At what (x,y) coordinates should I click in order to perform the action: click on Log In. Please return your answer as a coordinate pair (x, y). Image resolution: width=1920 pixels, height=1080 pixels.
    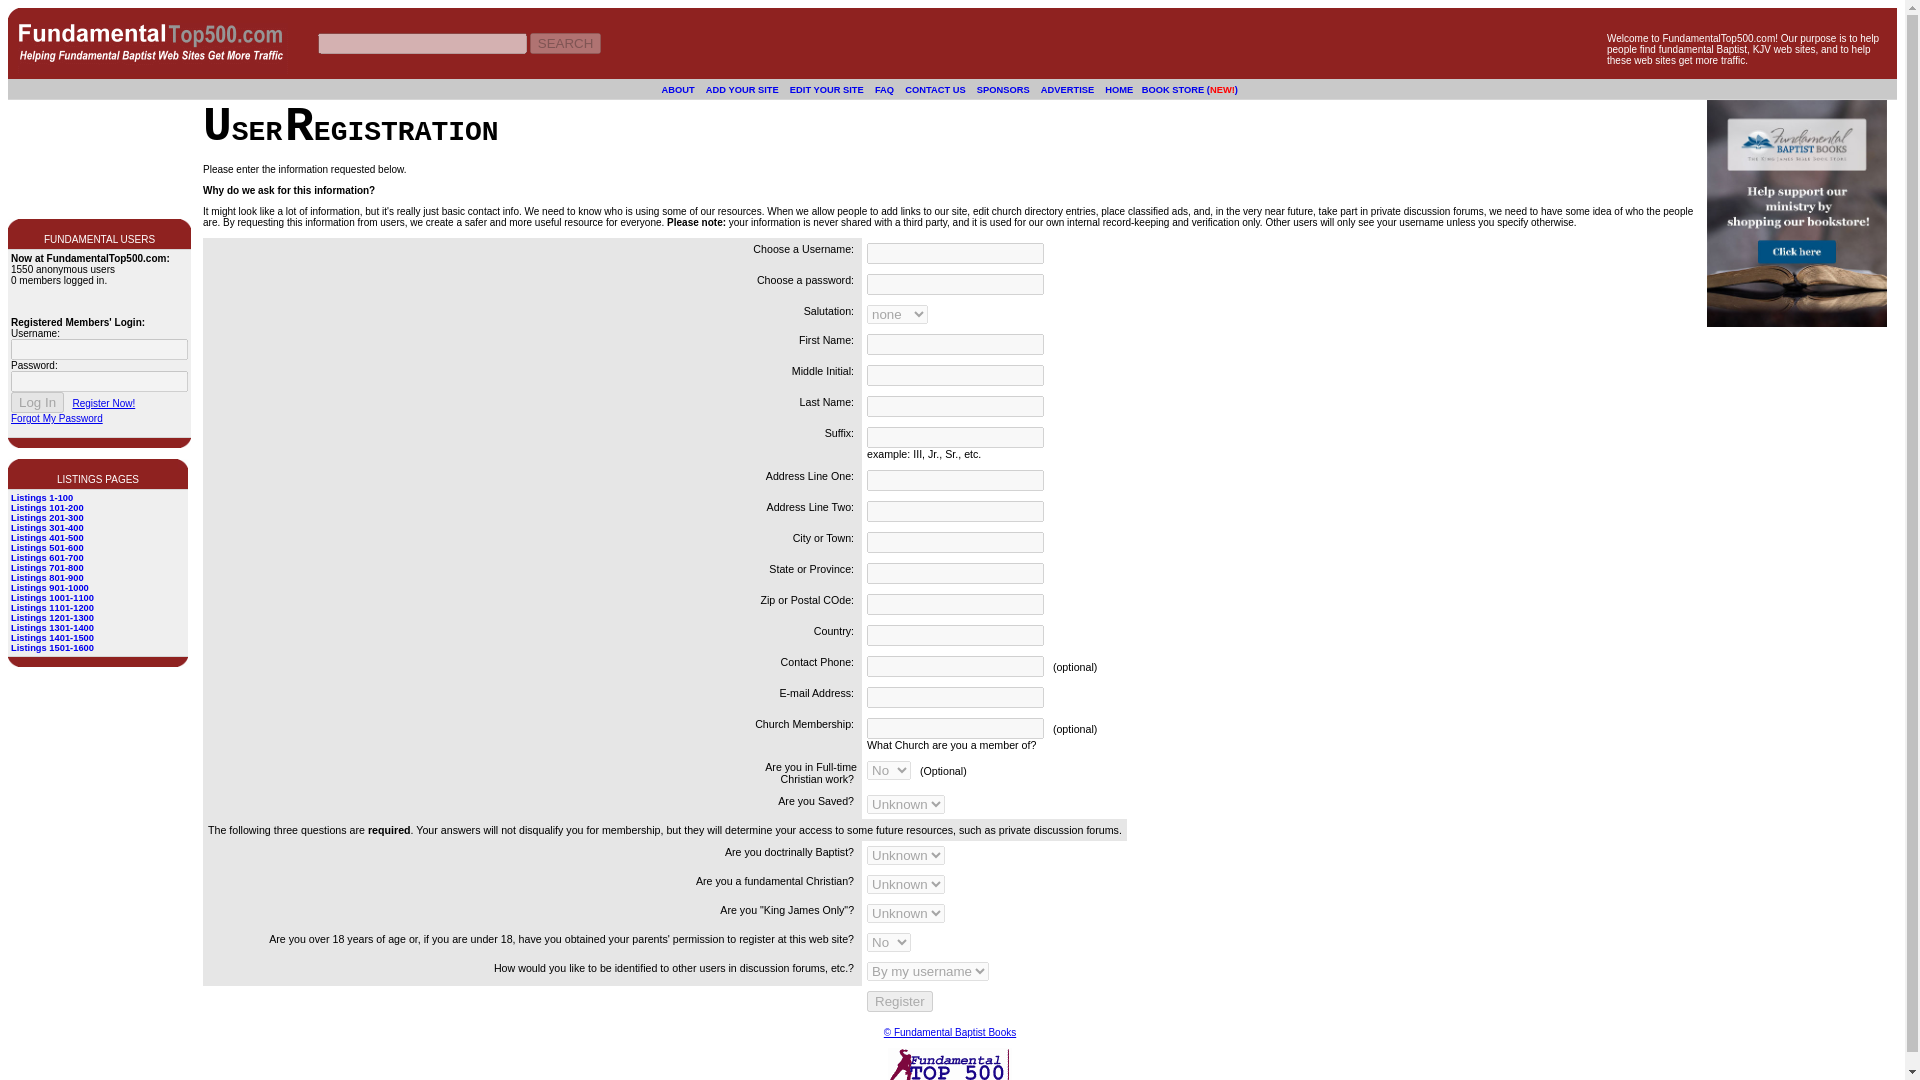
    Looking at the image, I should click on (37, 402).